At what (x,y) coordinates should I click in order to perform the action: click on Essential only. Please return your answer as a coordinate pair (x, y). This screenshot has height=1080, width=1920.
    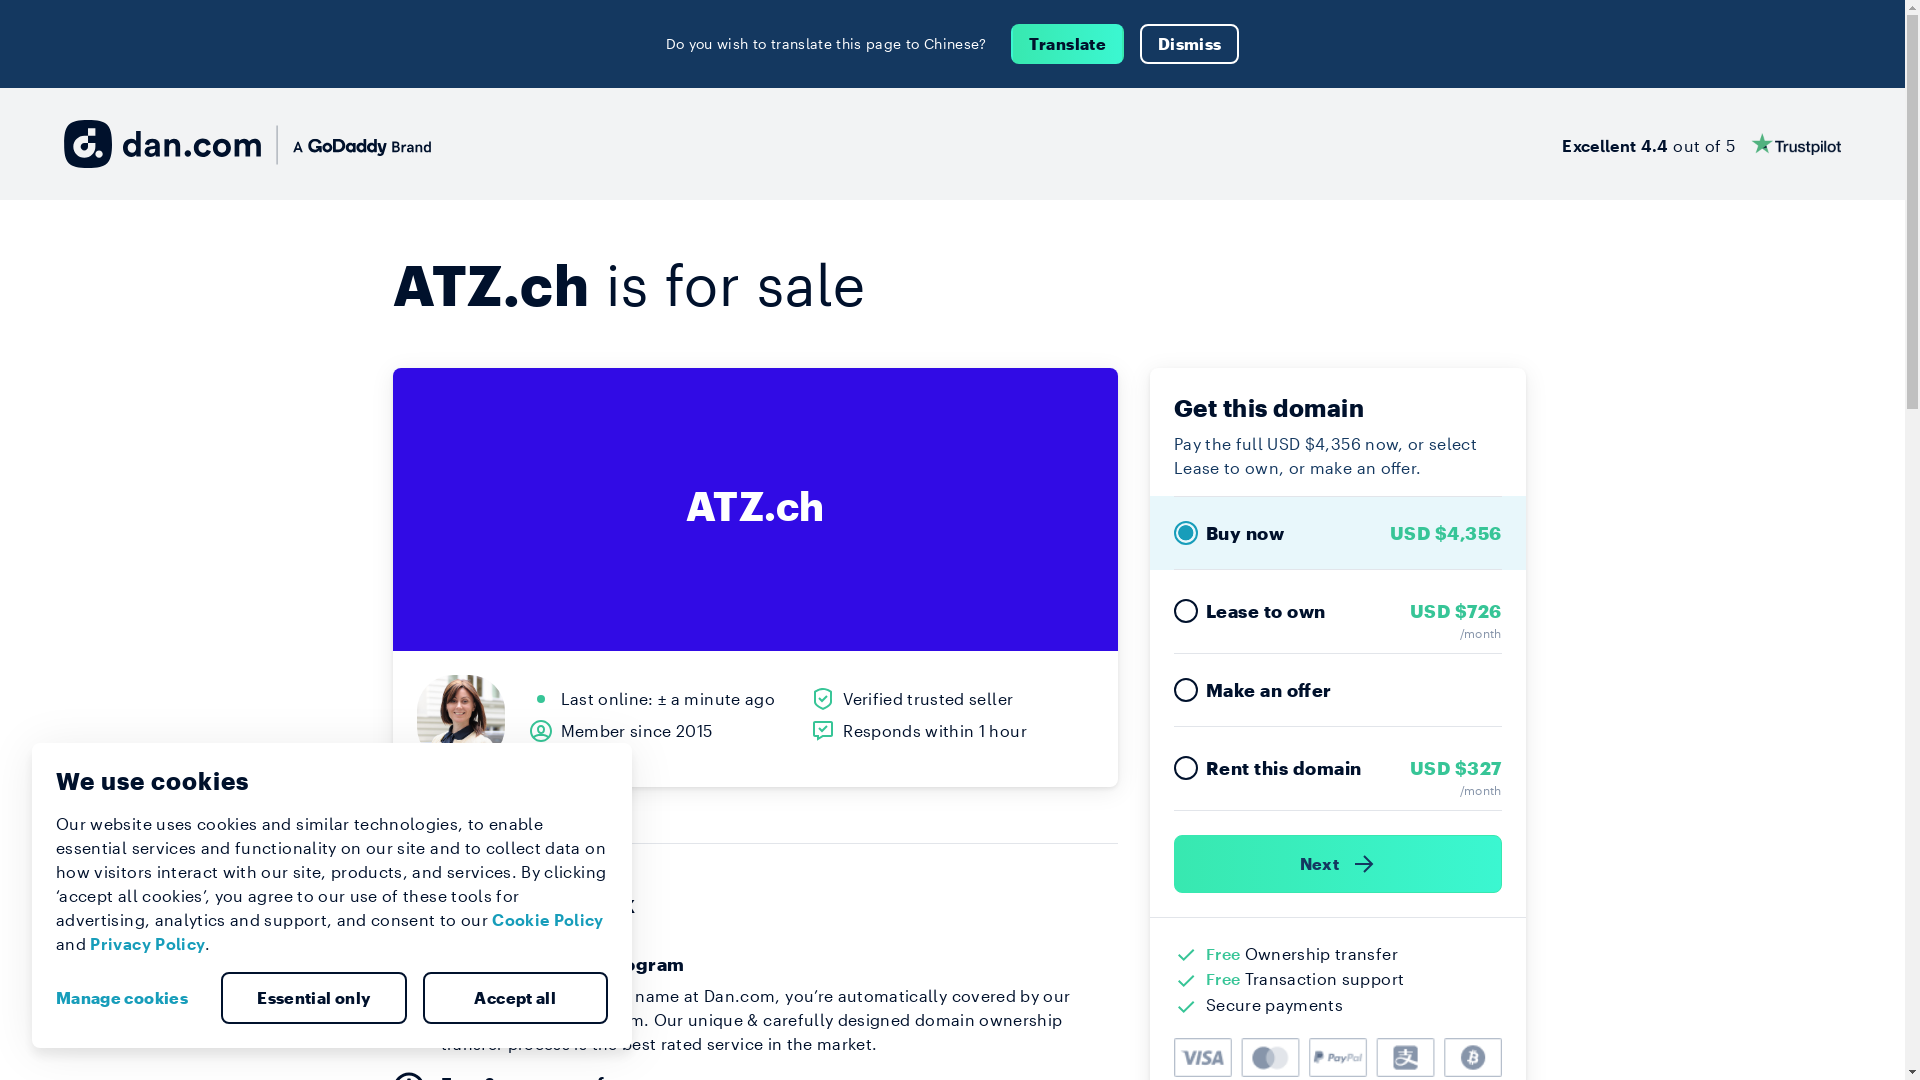
    Looking at the image, I should click on (314, 998).